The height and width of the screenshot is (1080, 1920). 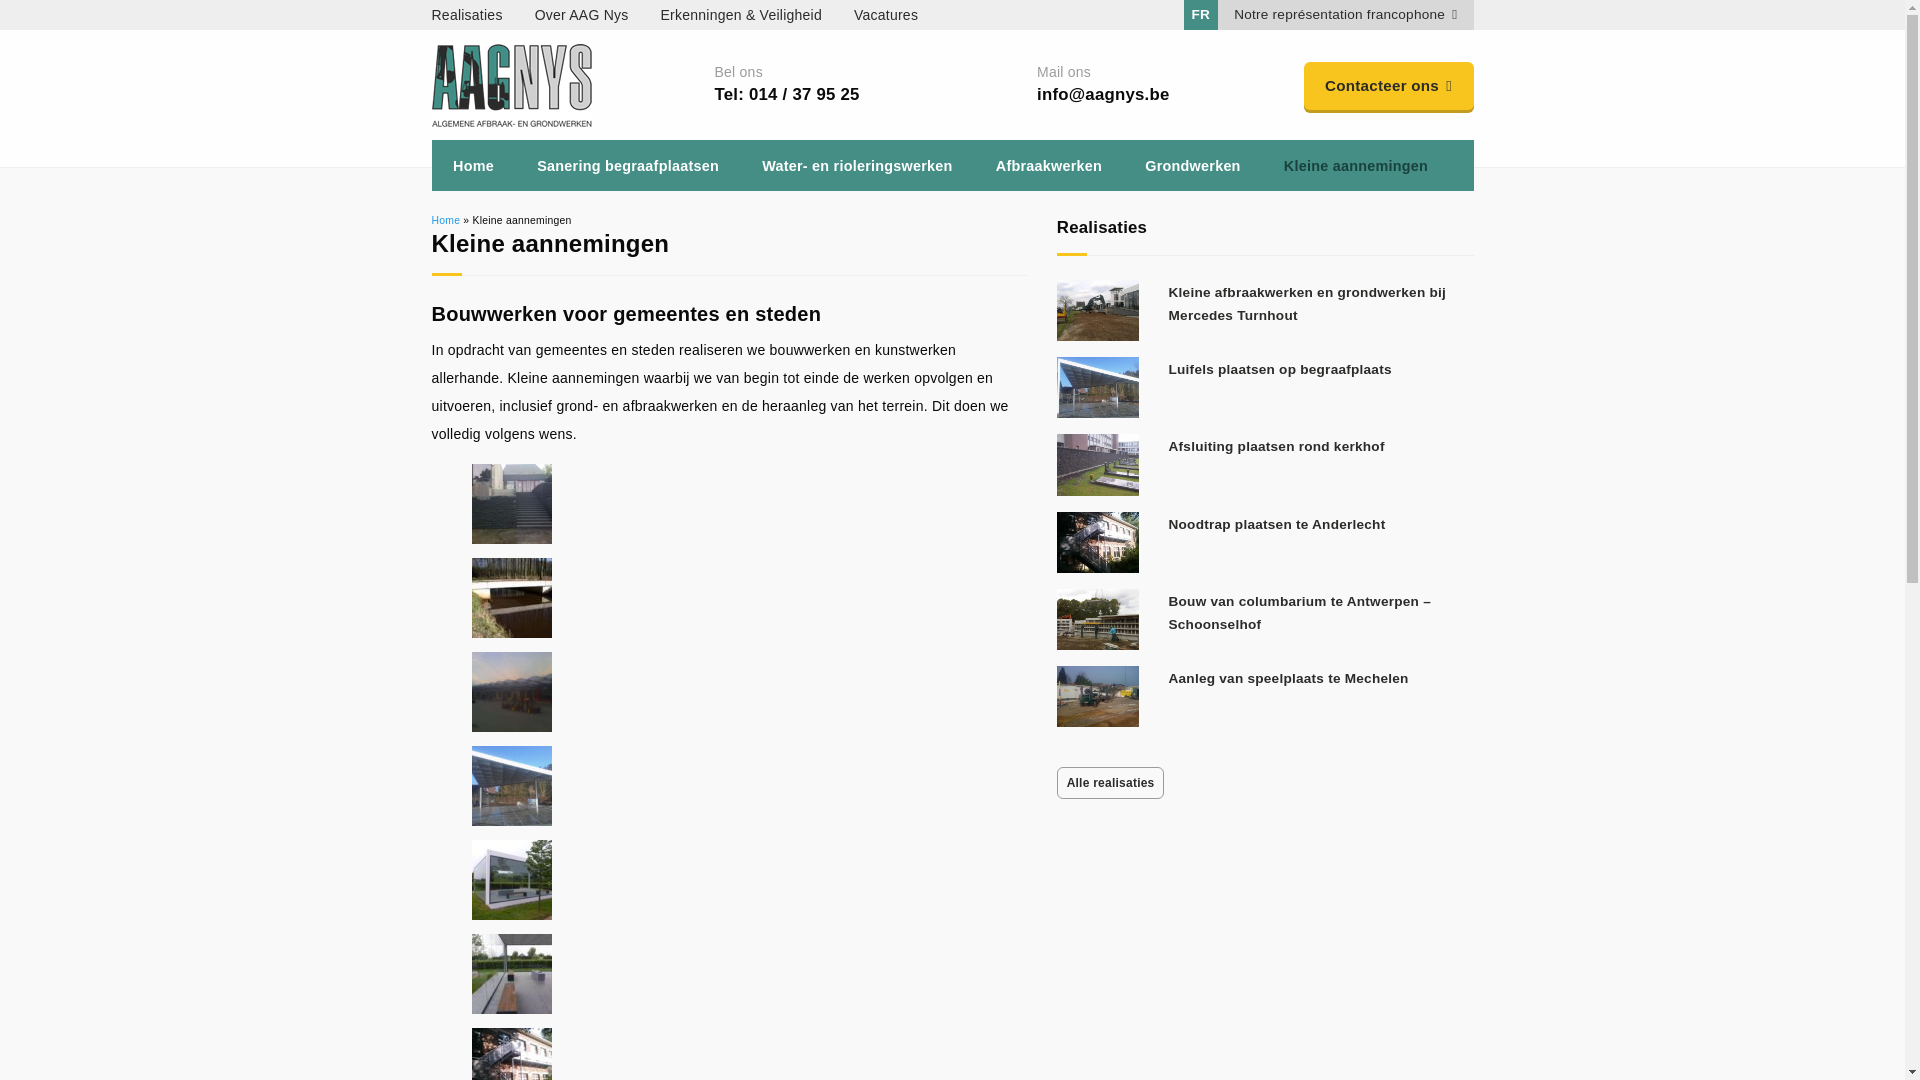 I want to click on Sanering begraafplaatsen, so click(x=628, y=166).